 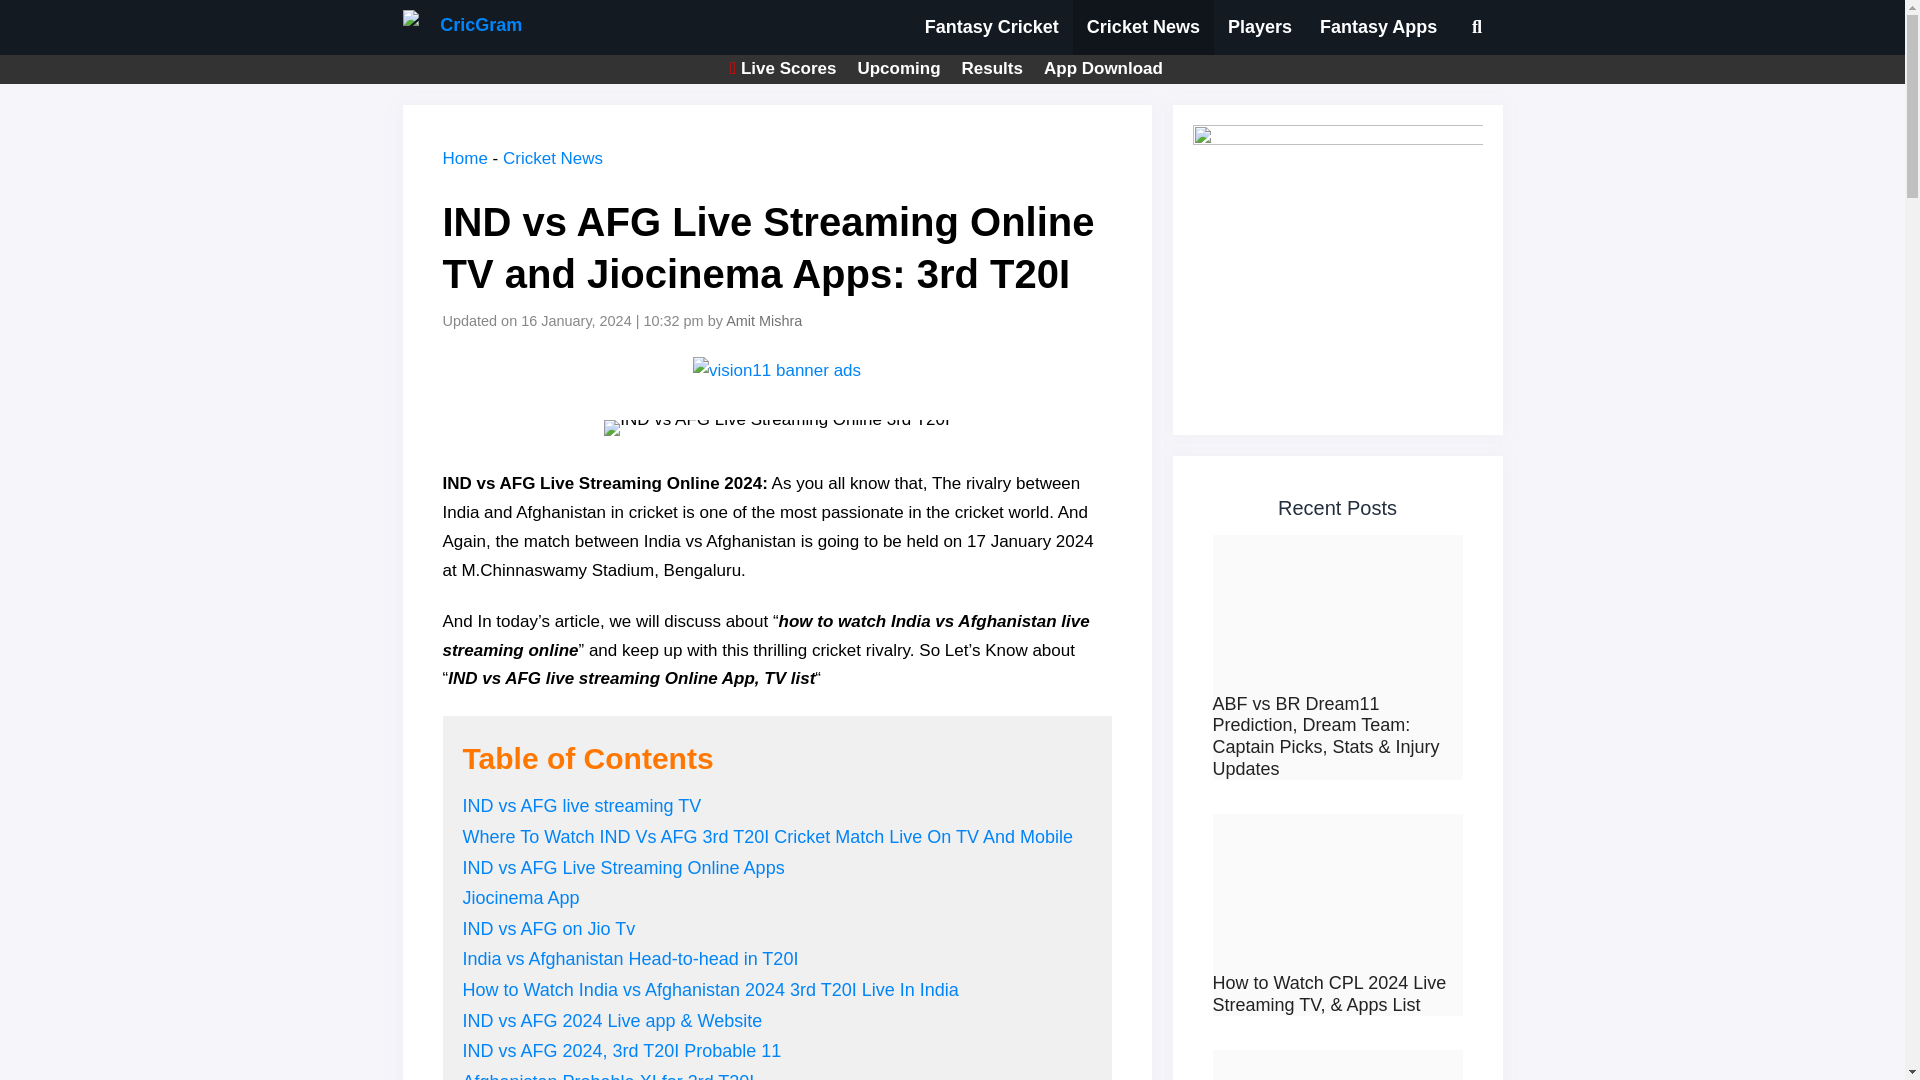 I want to click on Upcoming, so click(x=898, y=68).